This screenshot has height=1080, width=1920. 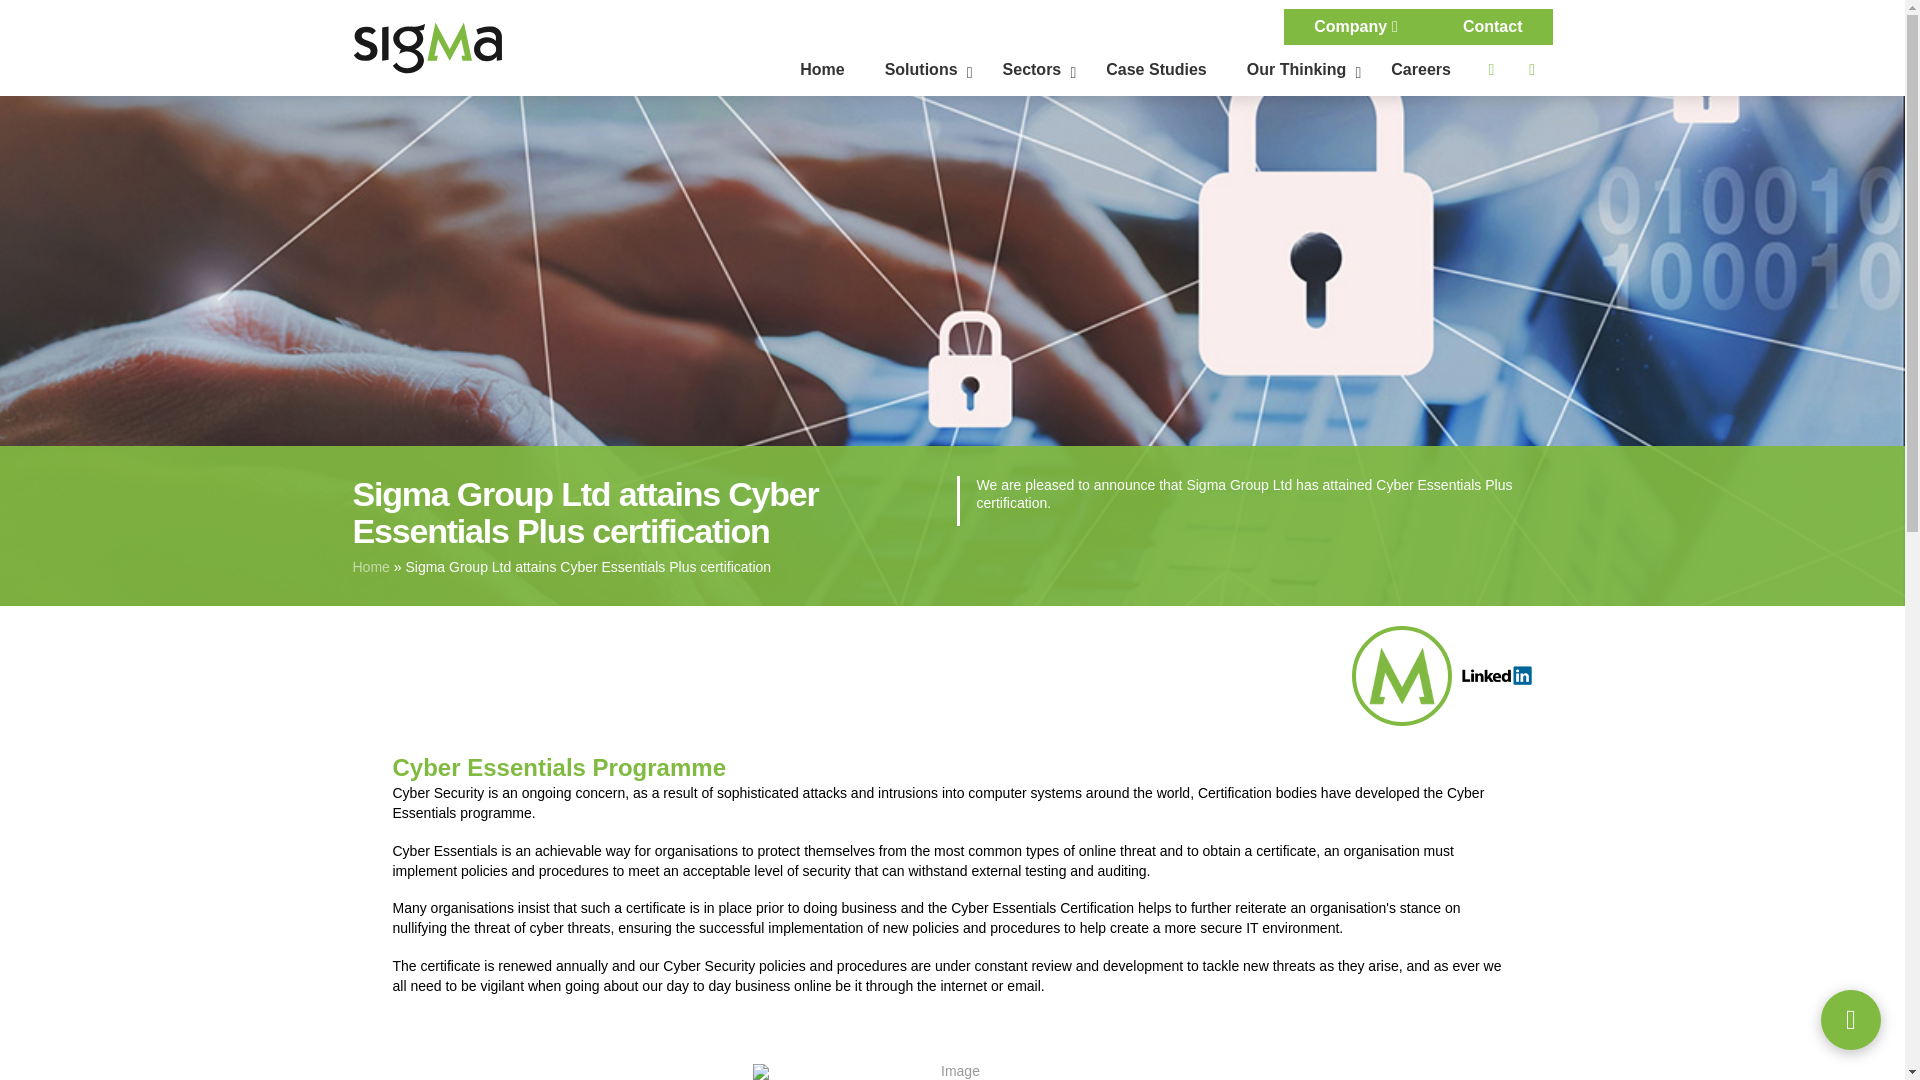 What do you see at coordinates (1420, 70) in the screenshot?
I see `Careers` at bounding box center [1420, 70].